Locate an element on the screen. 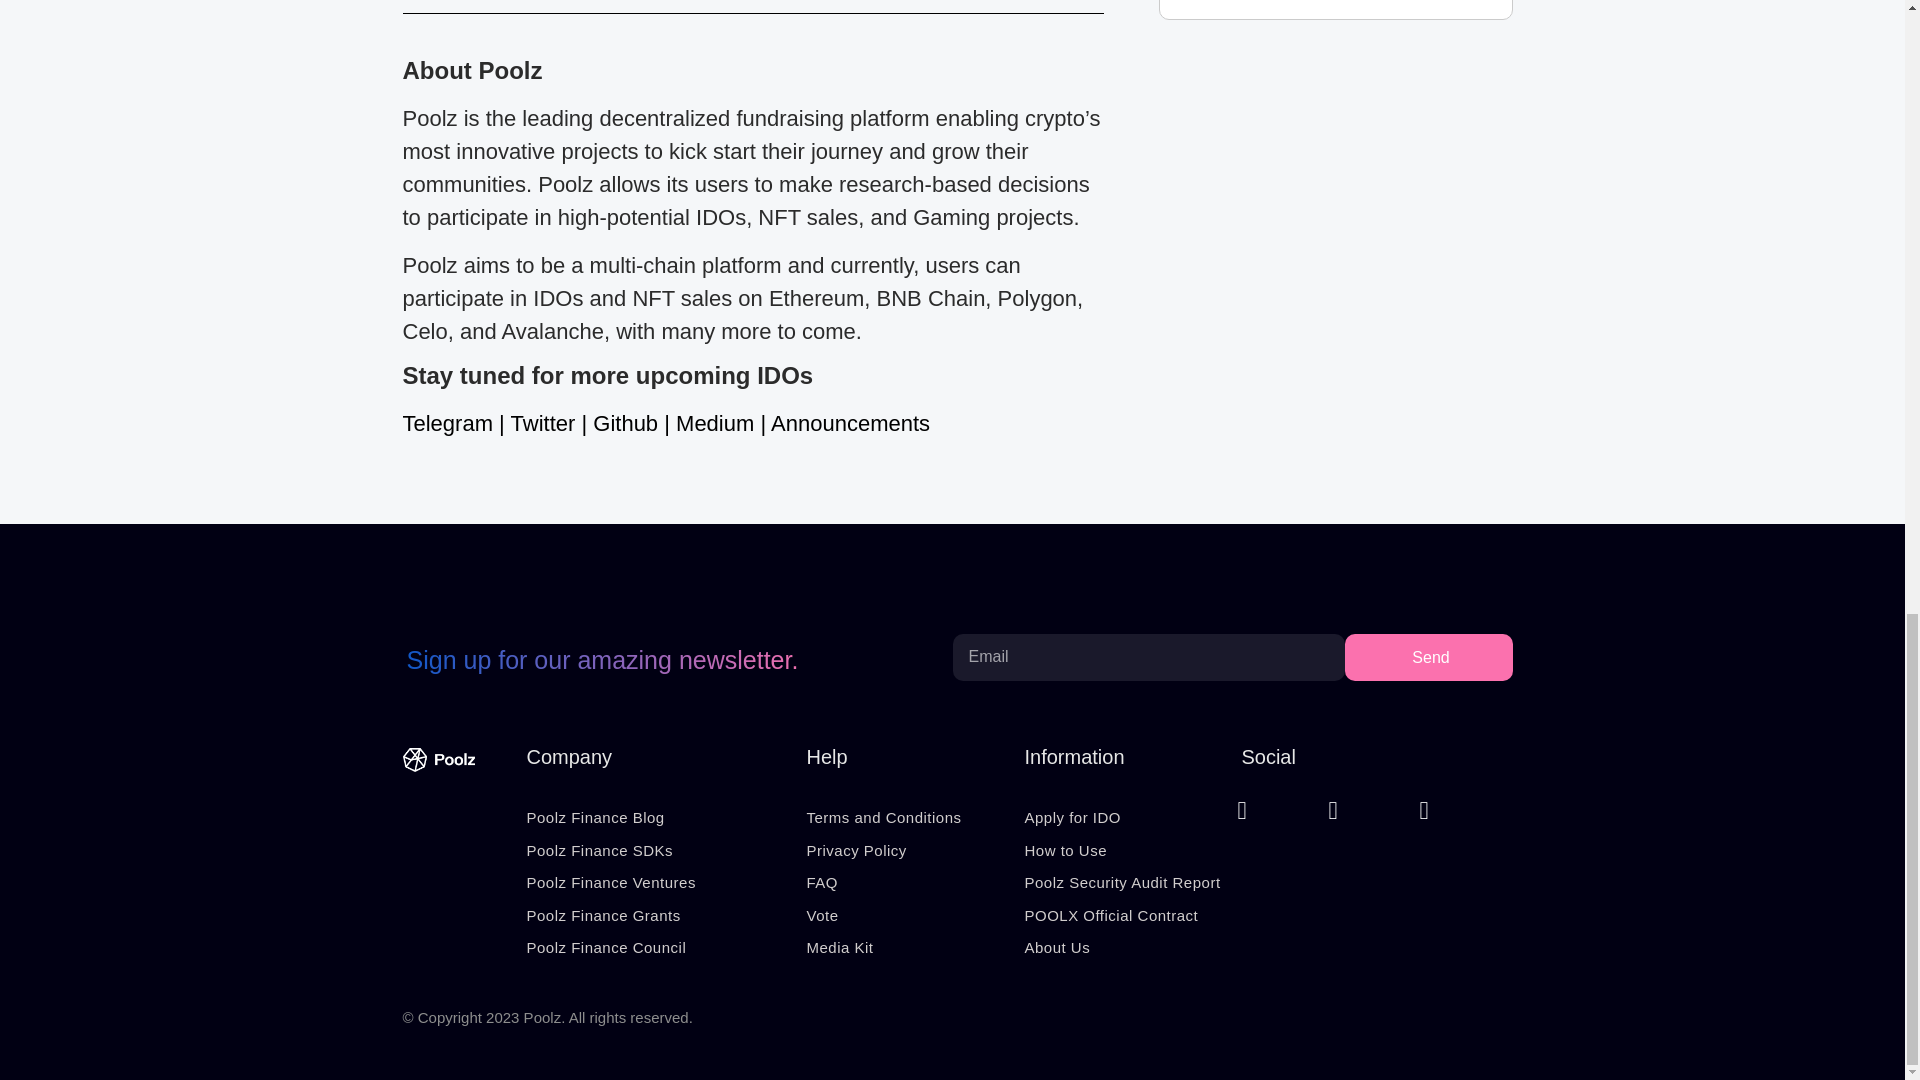 This screenshot has width=1920, height=1080. Telegram is located at coordinates (446, 424).